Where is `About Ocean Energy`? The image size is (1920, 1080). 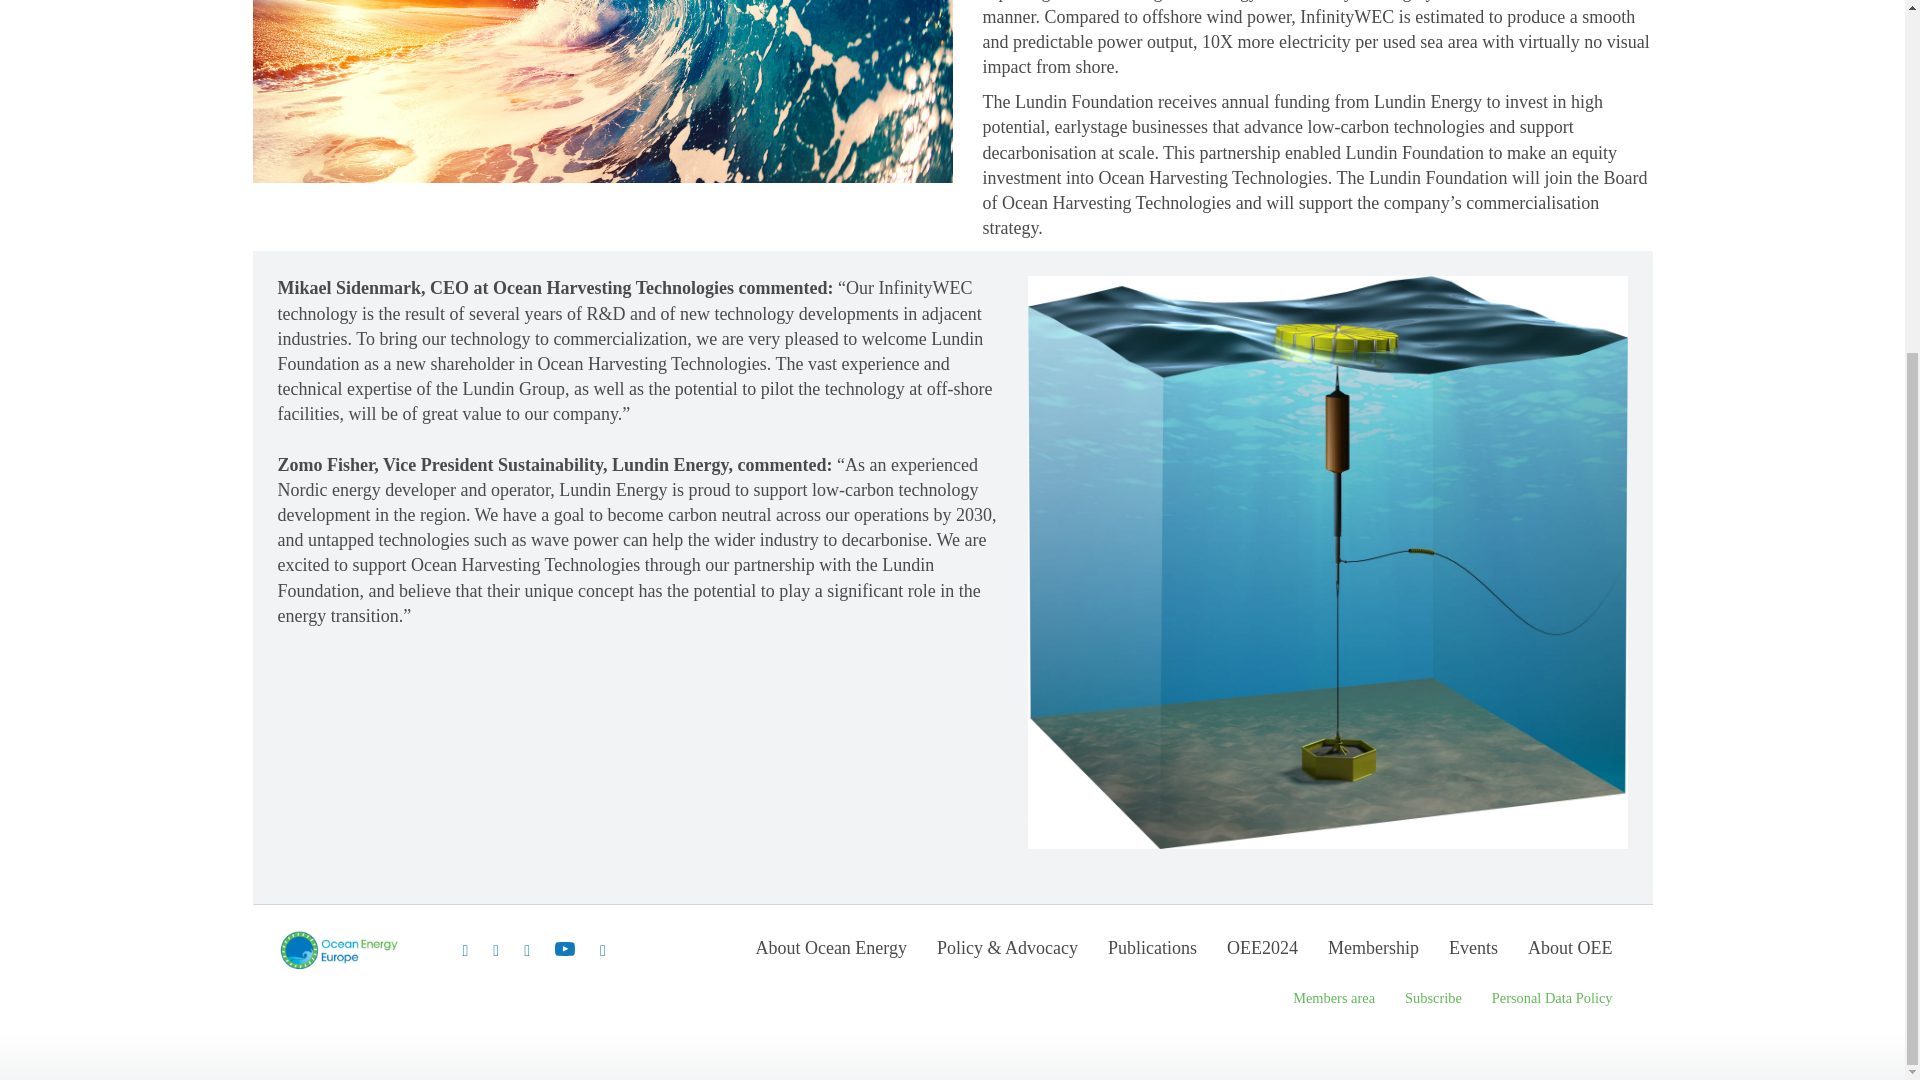
About Ocean Energy is located at coordinates (830, 954).